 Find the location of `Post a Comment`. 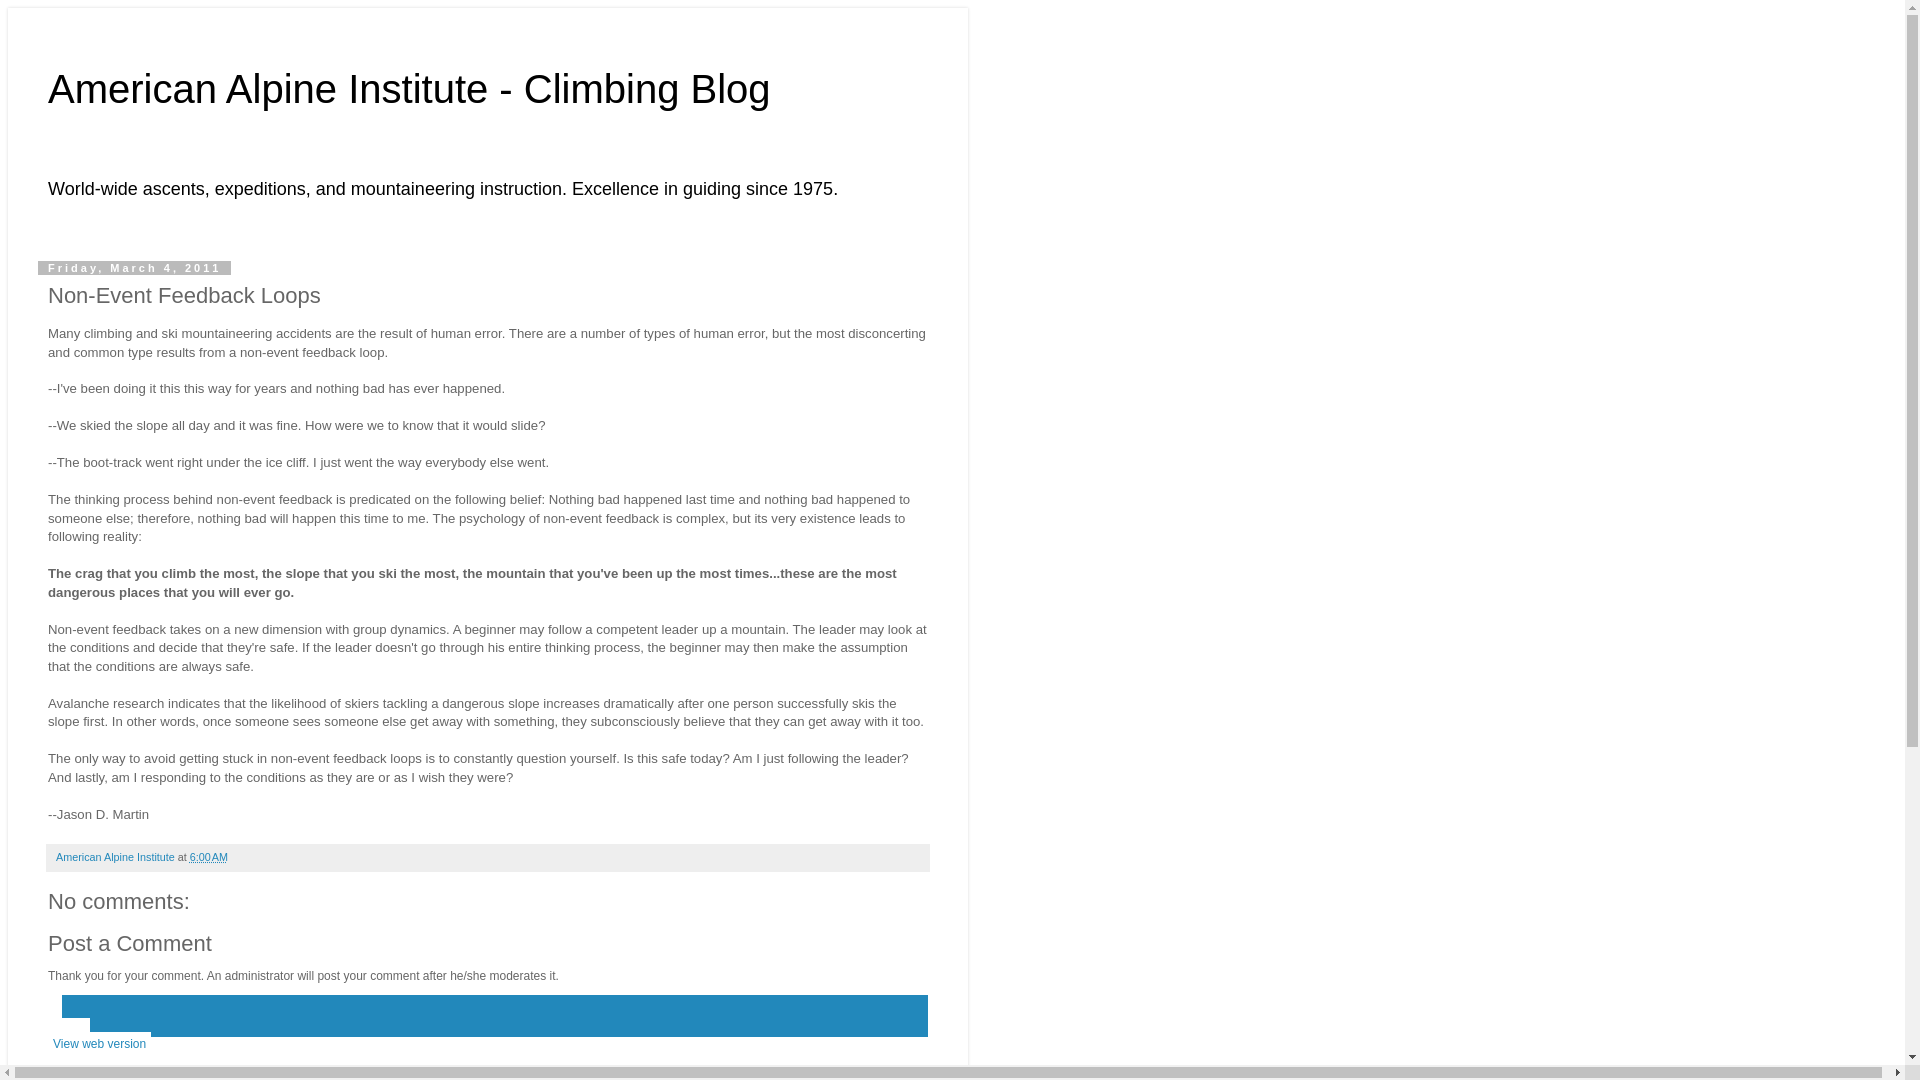

Post a Comment is located at coordinates (130, 942).